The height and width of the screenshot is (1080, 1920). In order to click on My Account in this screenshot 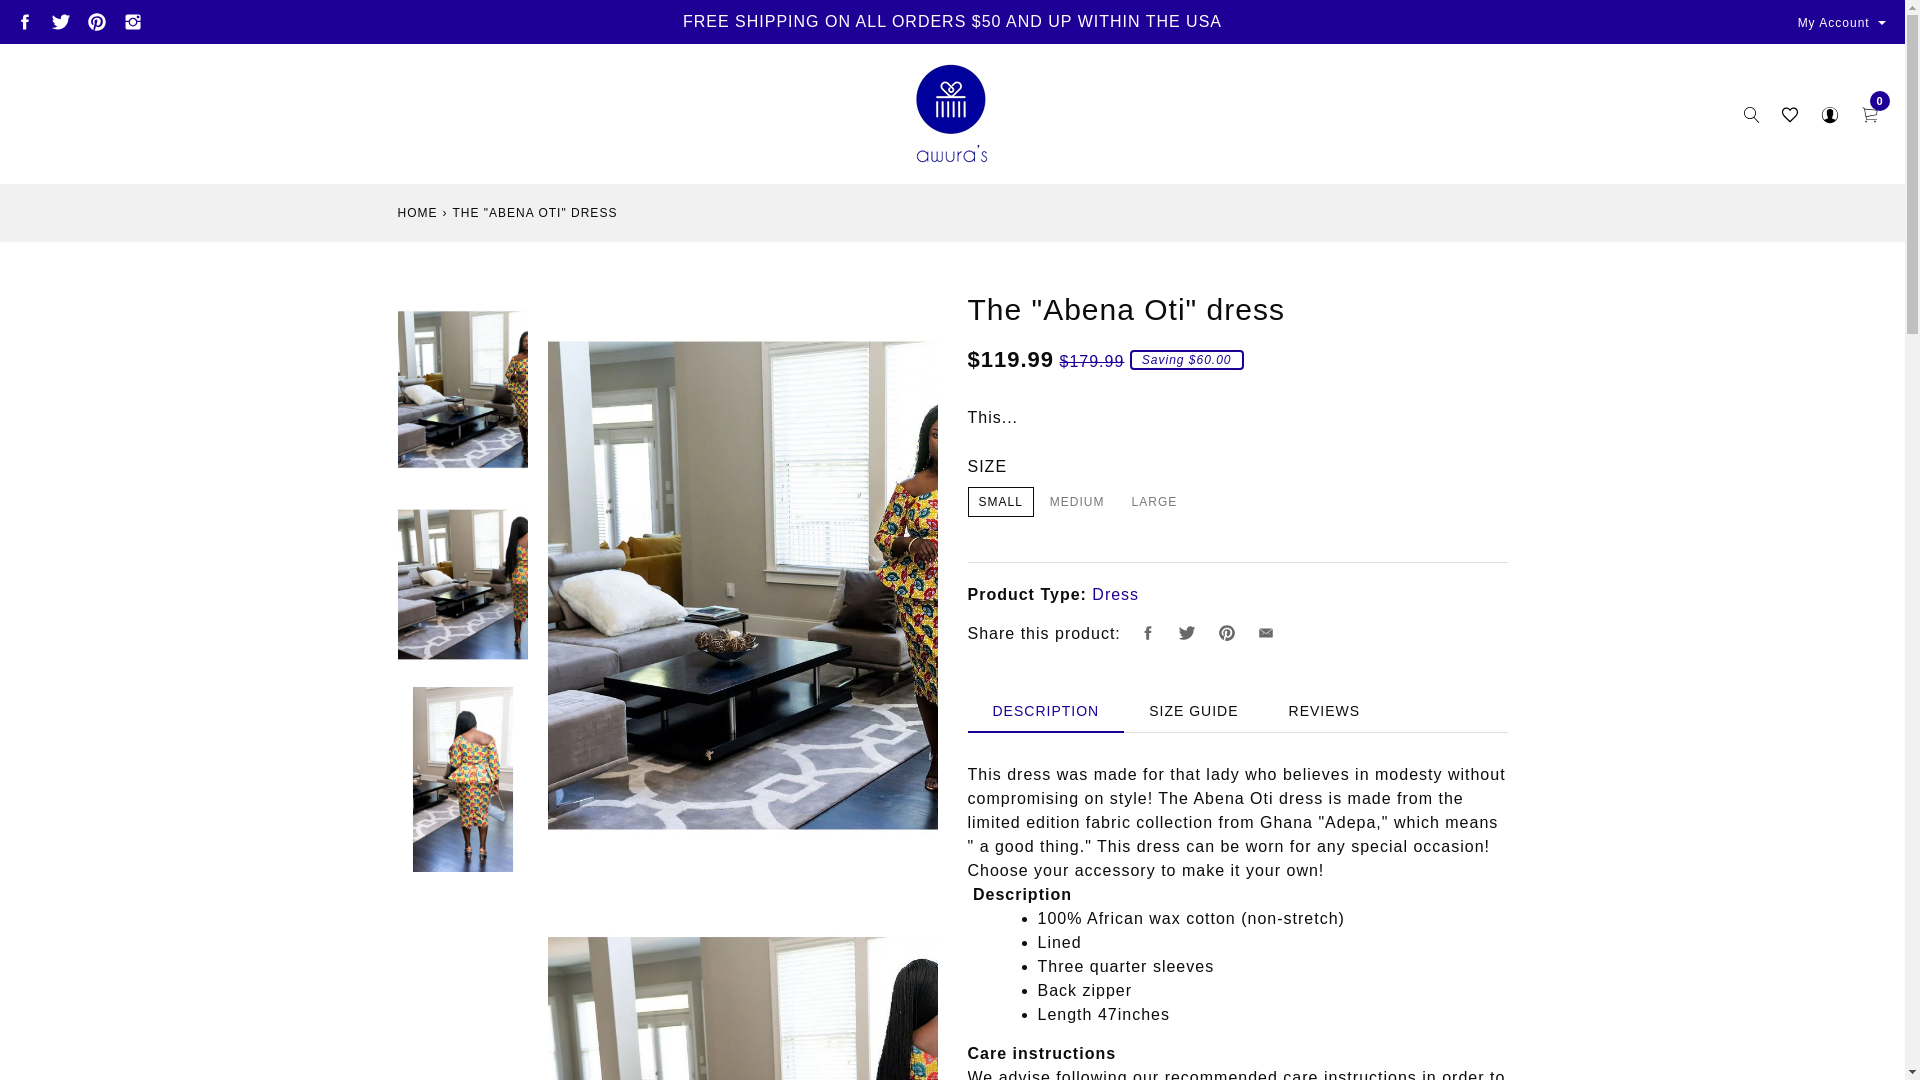, I will do `click(1843, 23)`.